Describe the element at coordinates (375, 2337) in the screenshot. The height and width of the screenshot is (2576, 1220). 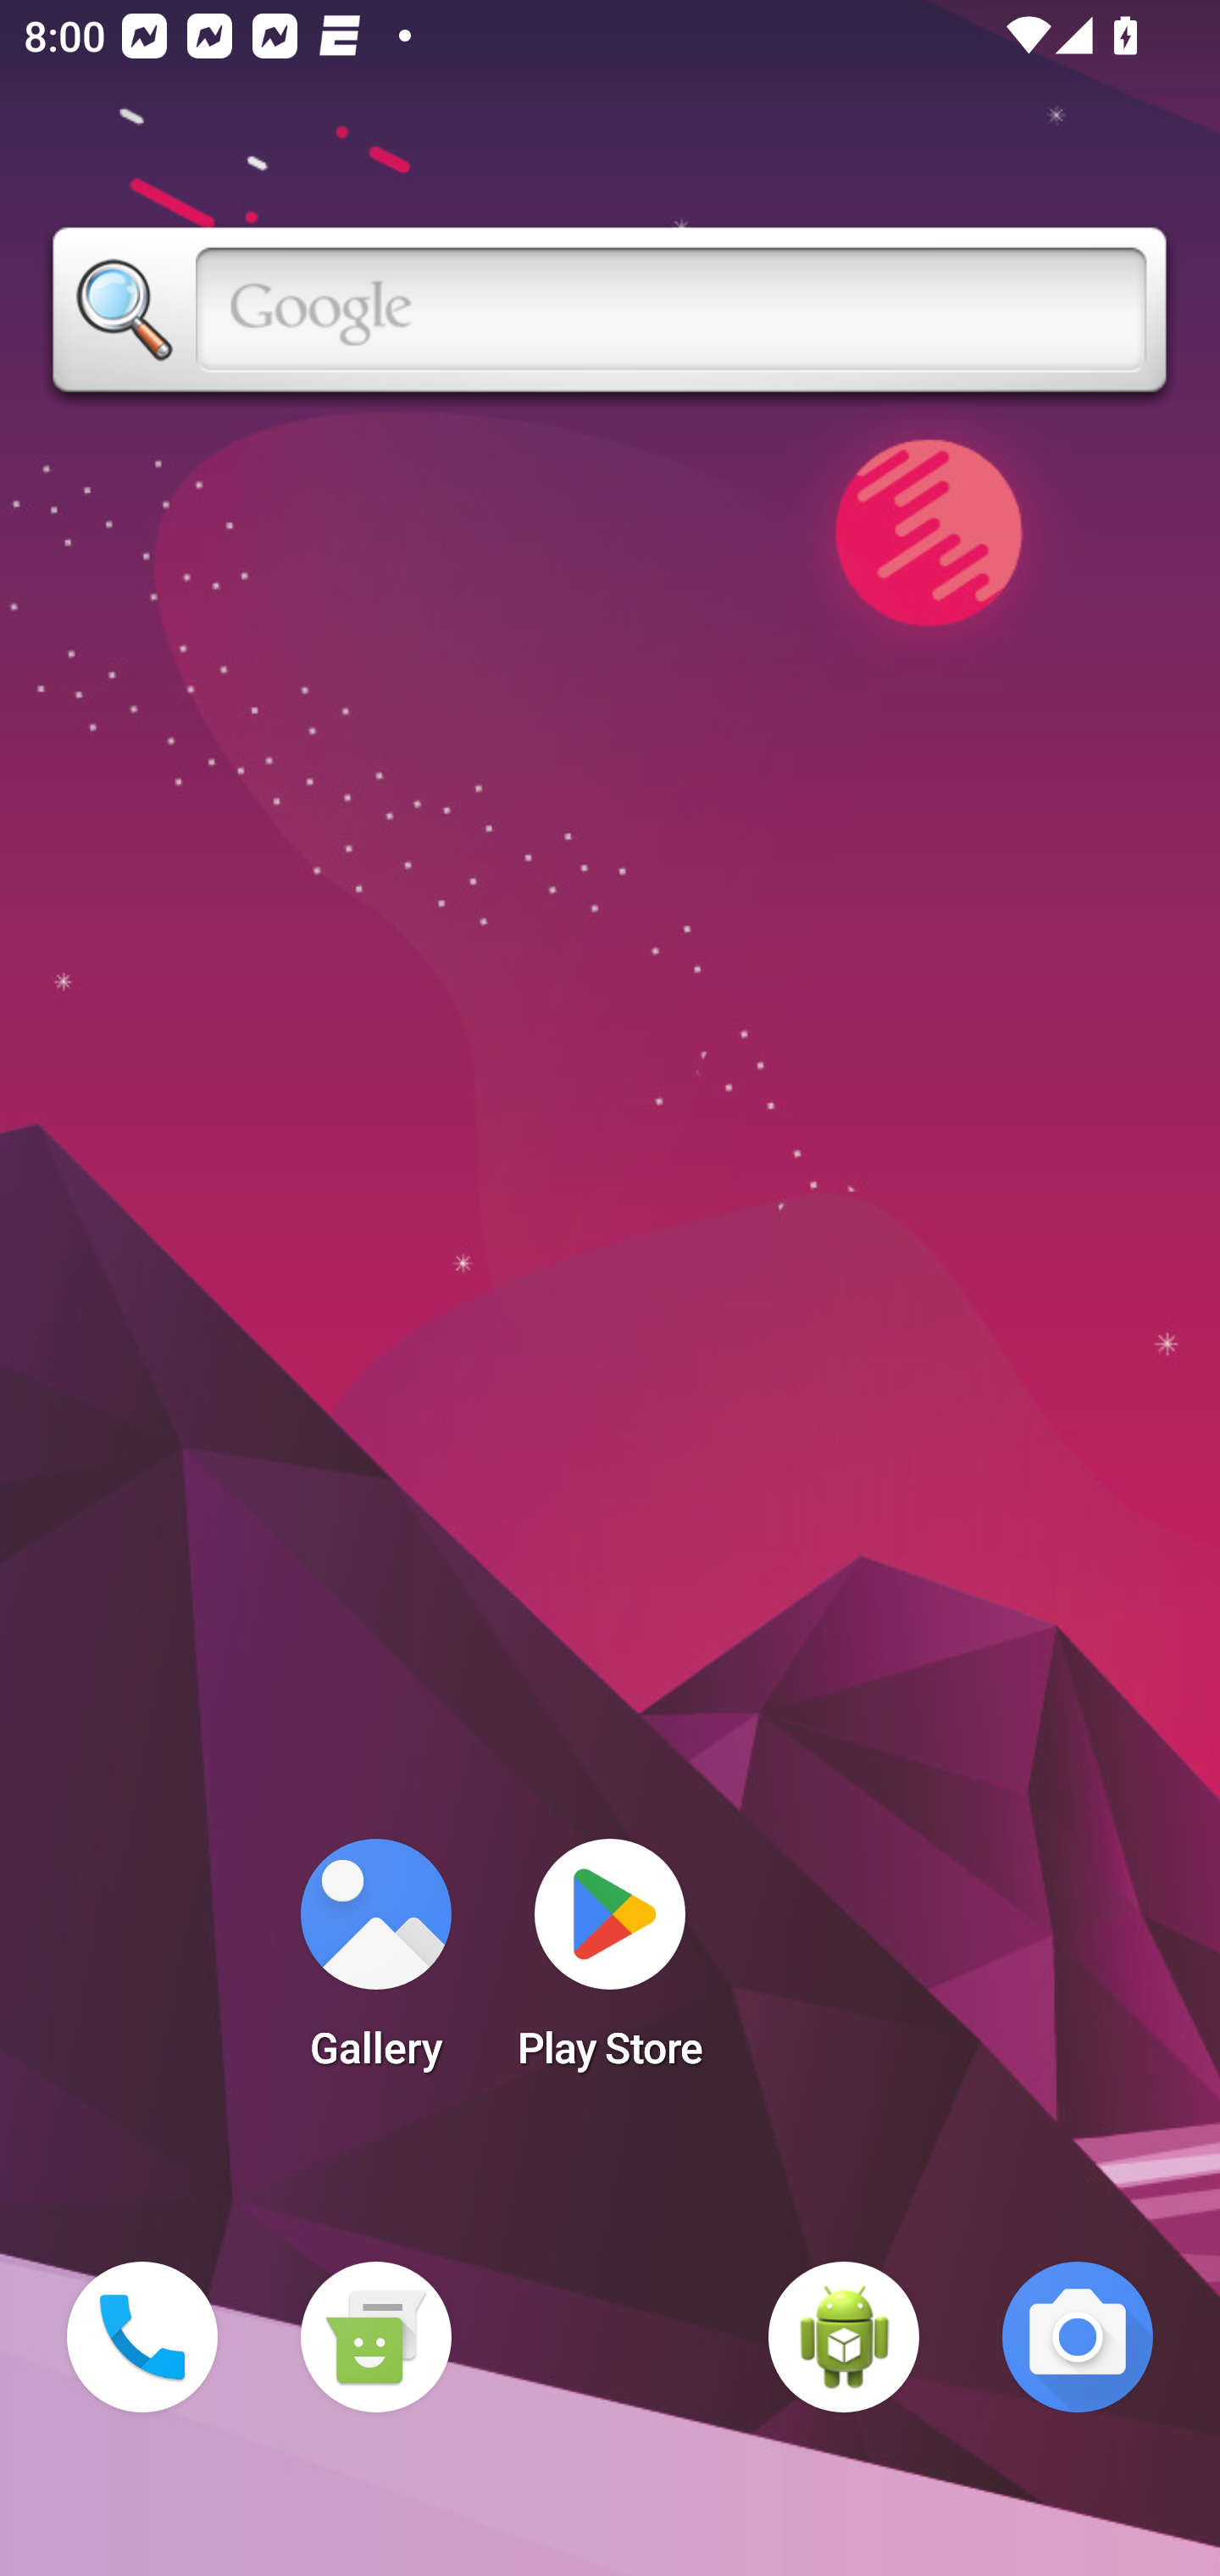
I see `Messaging` at that location.